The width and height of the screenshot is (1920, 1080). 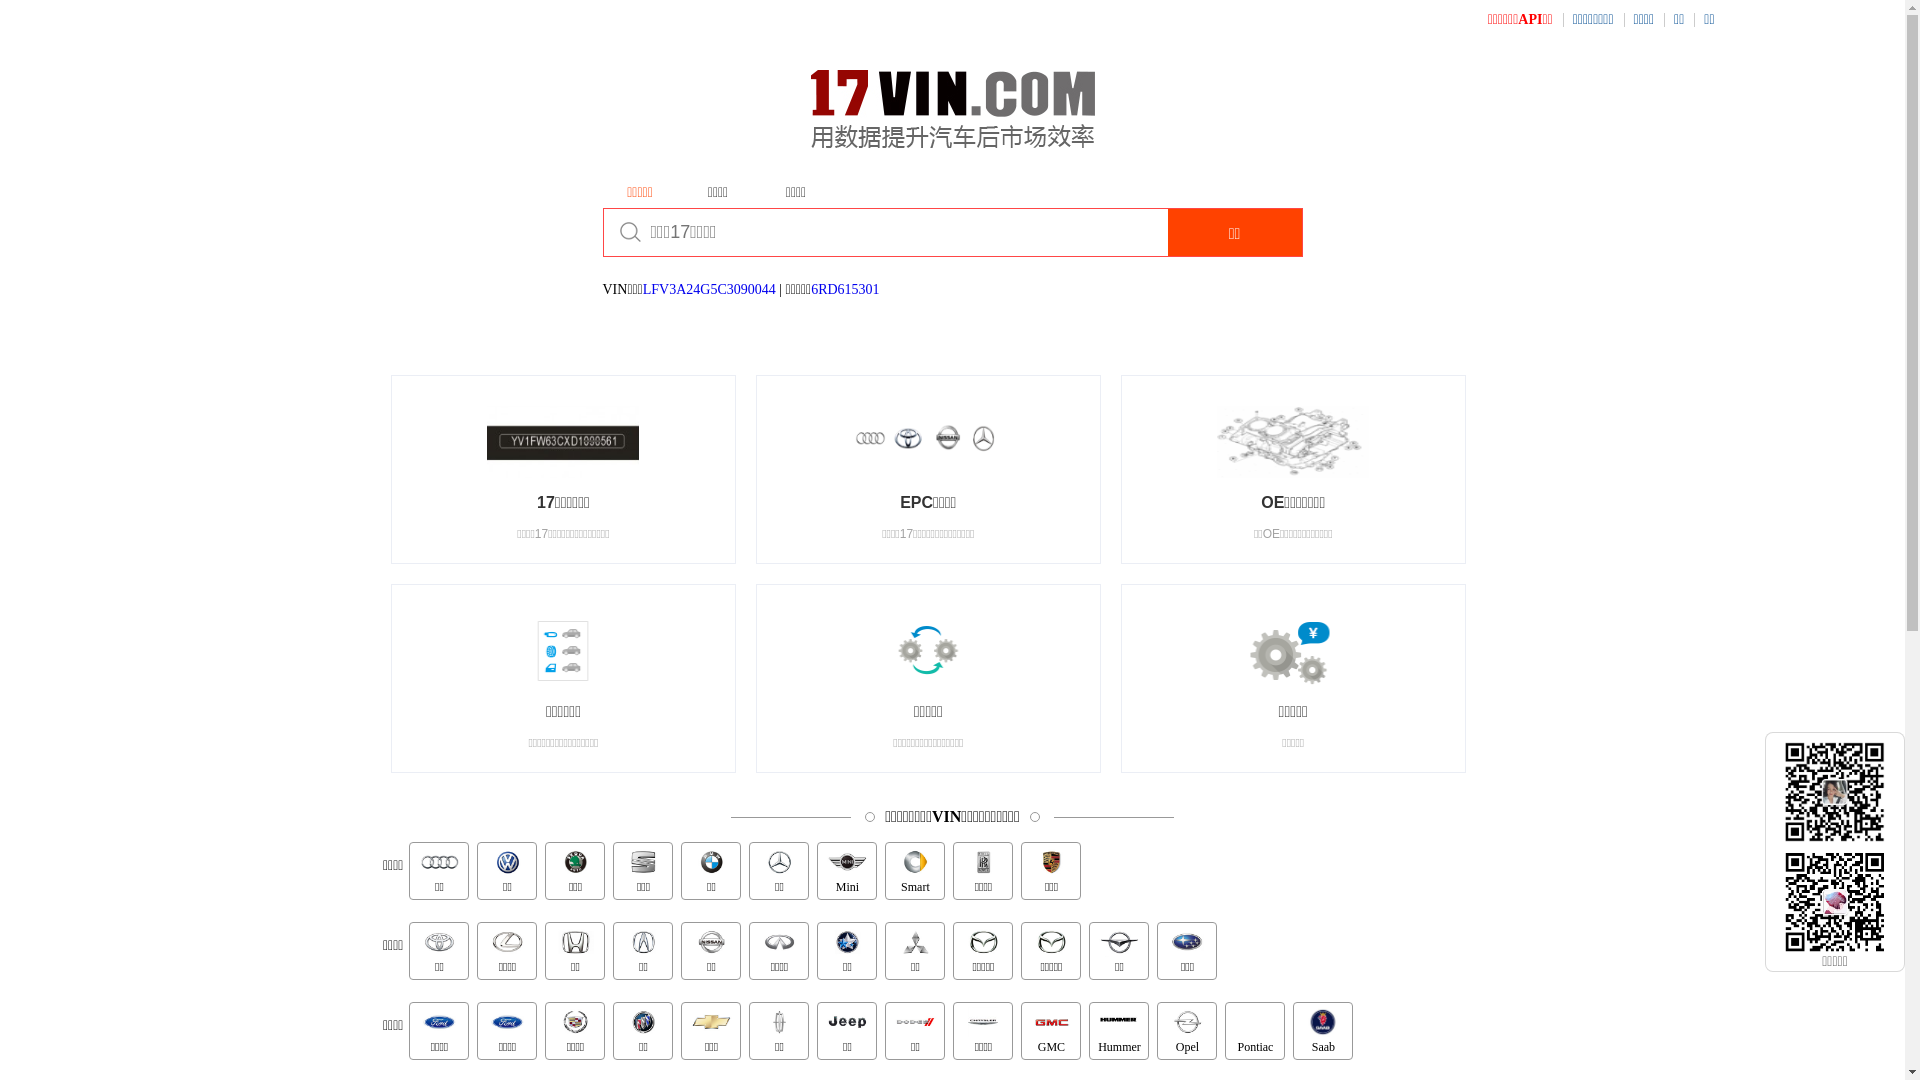 I want to click on Pontiac, so click(x=1255, y=1031).